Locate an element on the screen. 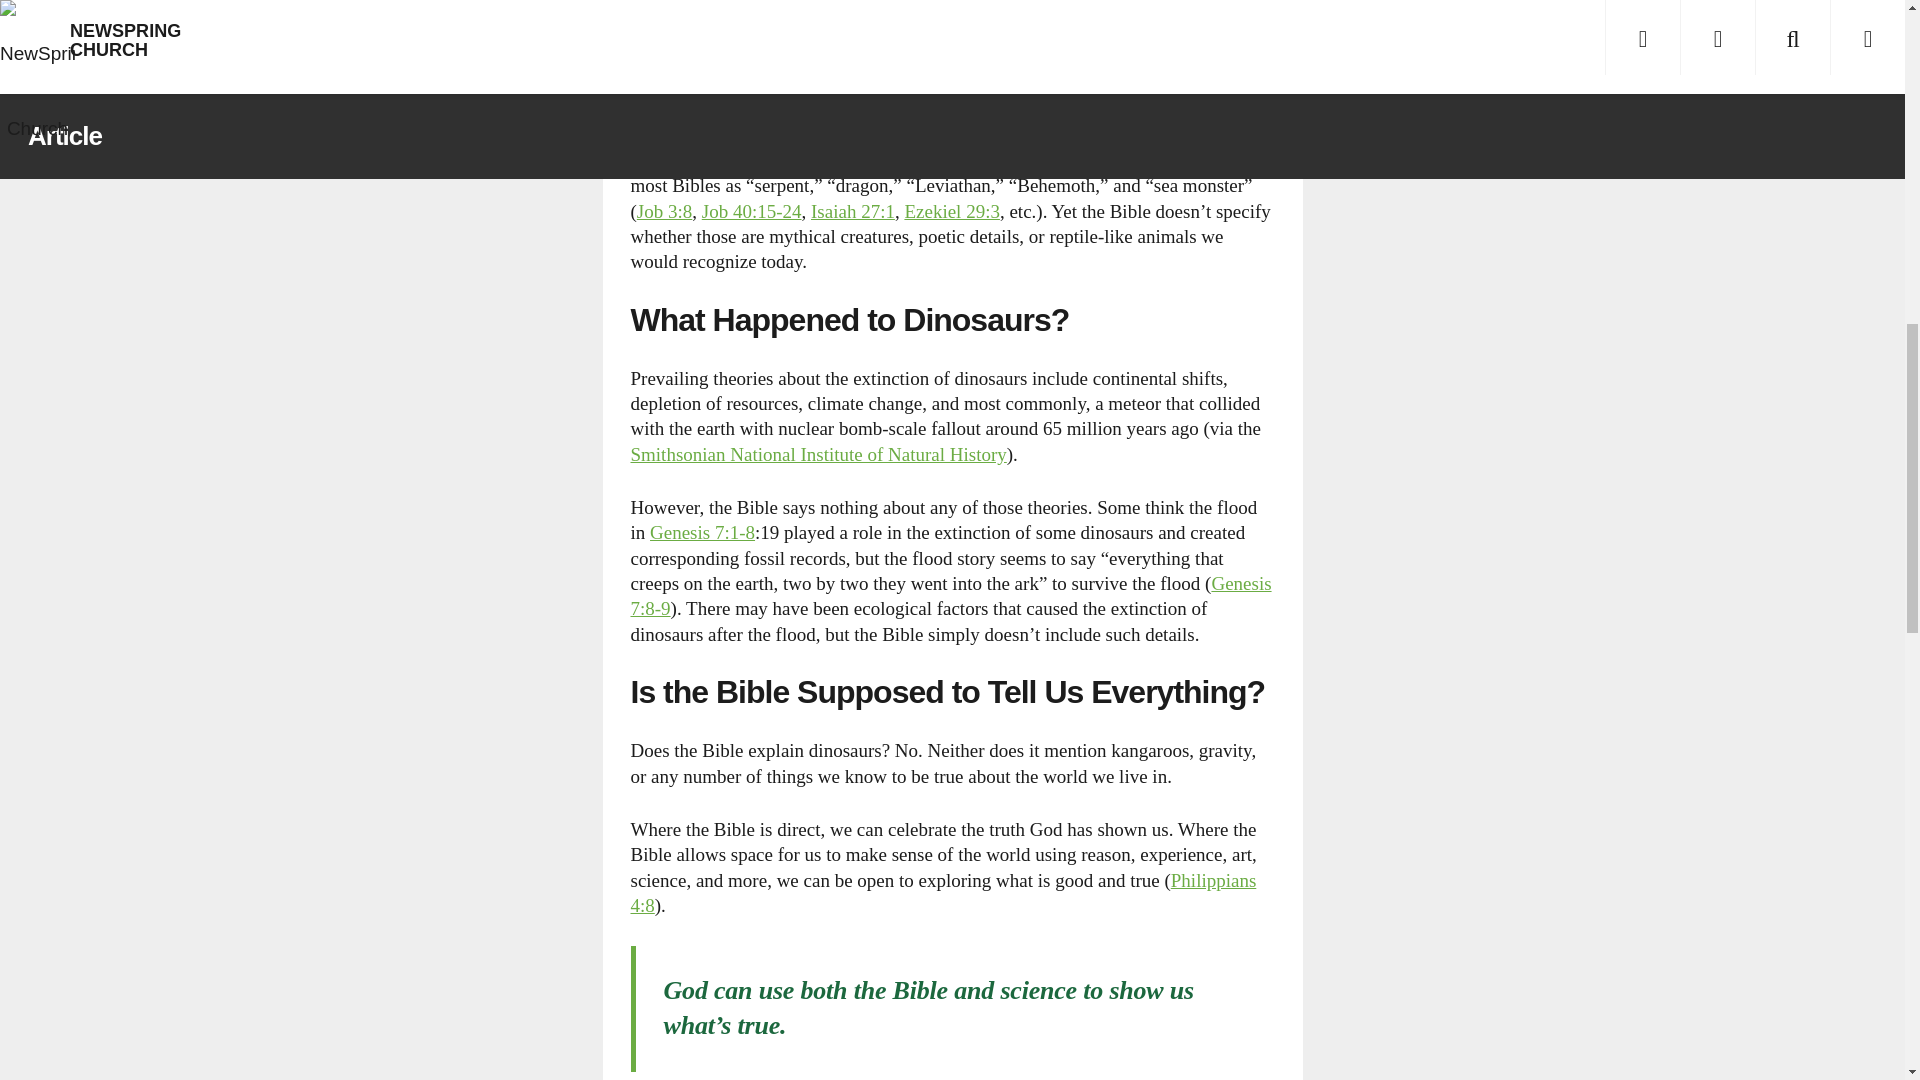  Ezekiel 29:3 is located at coordinates (952, 211).